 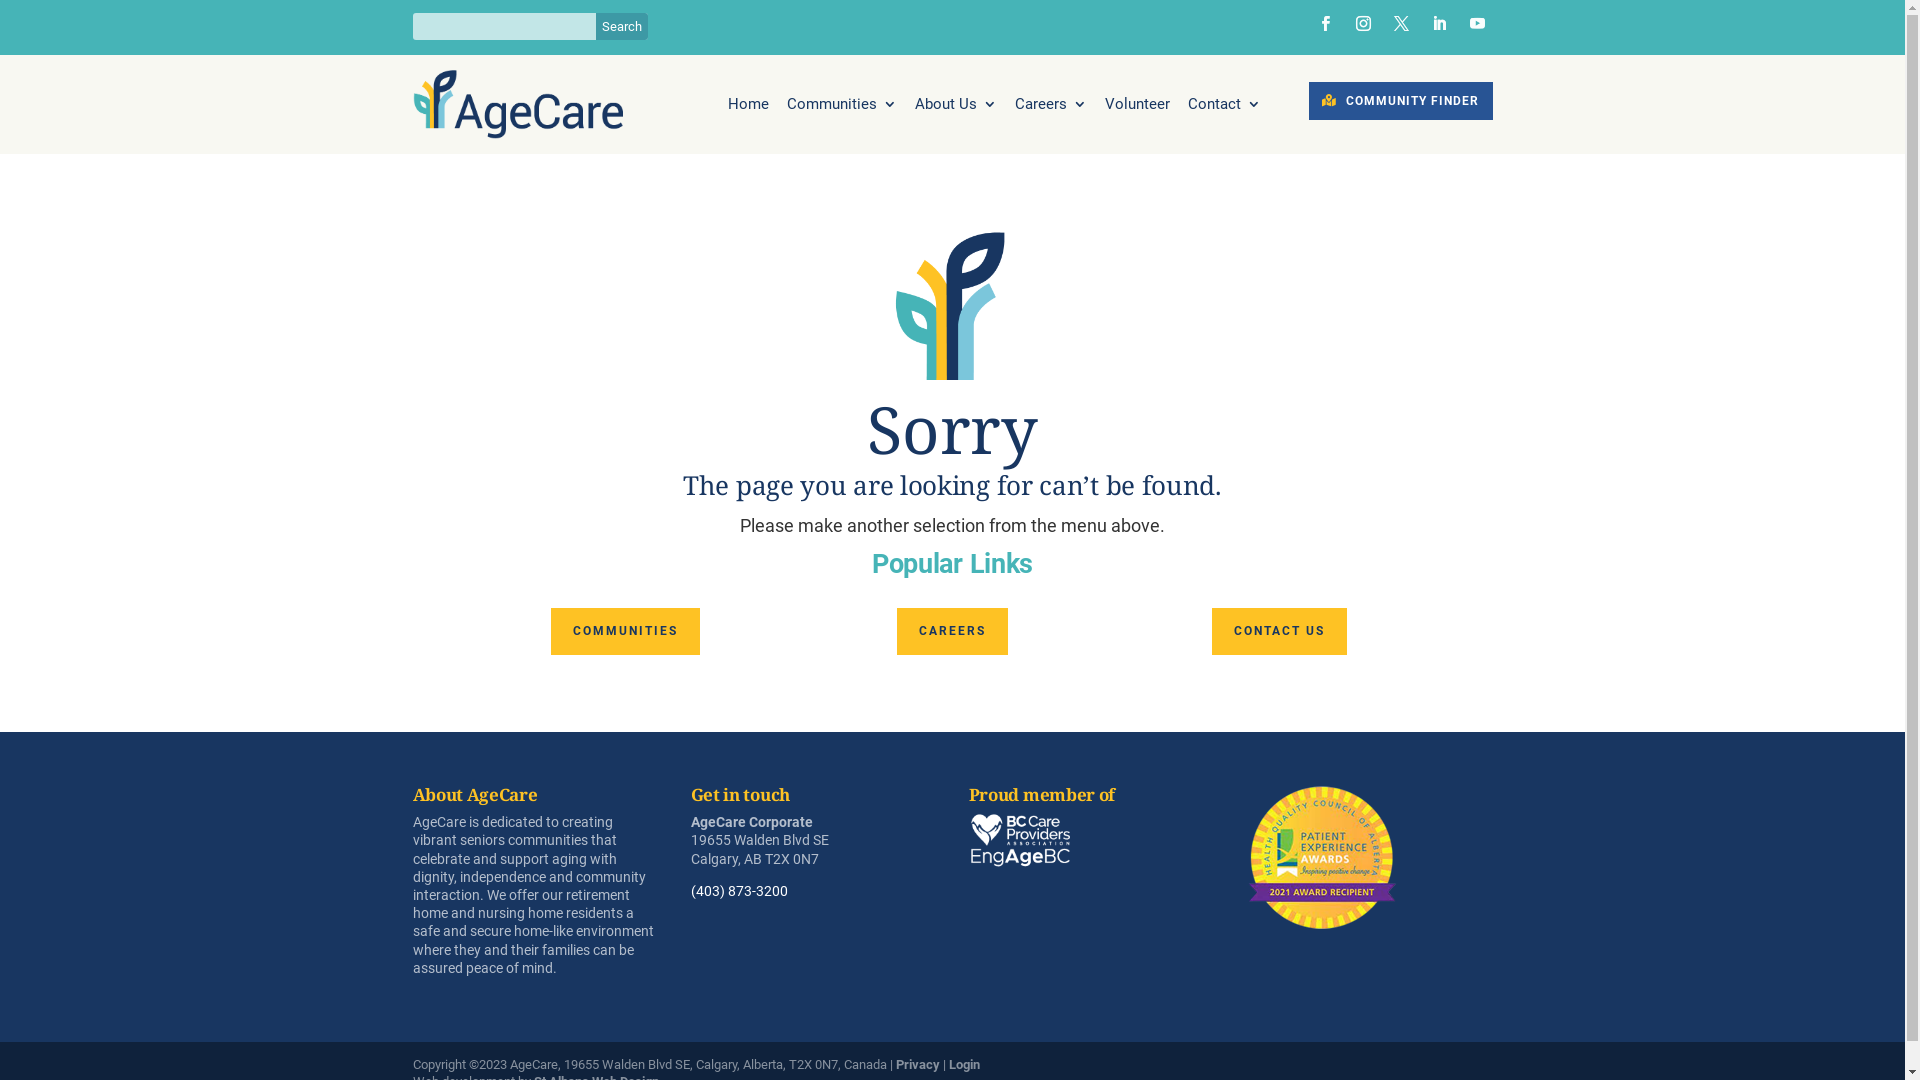 I want to click on About Us, so click(x=956, y=108).